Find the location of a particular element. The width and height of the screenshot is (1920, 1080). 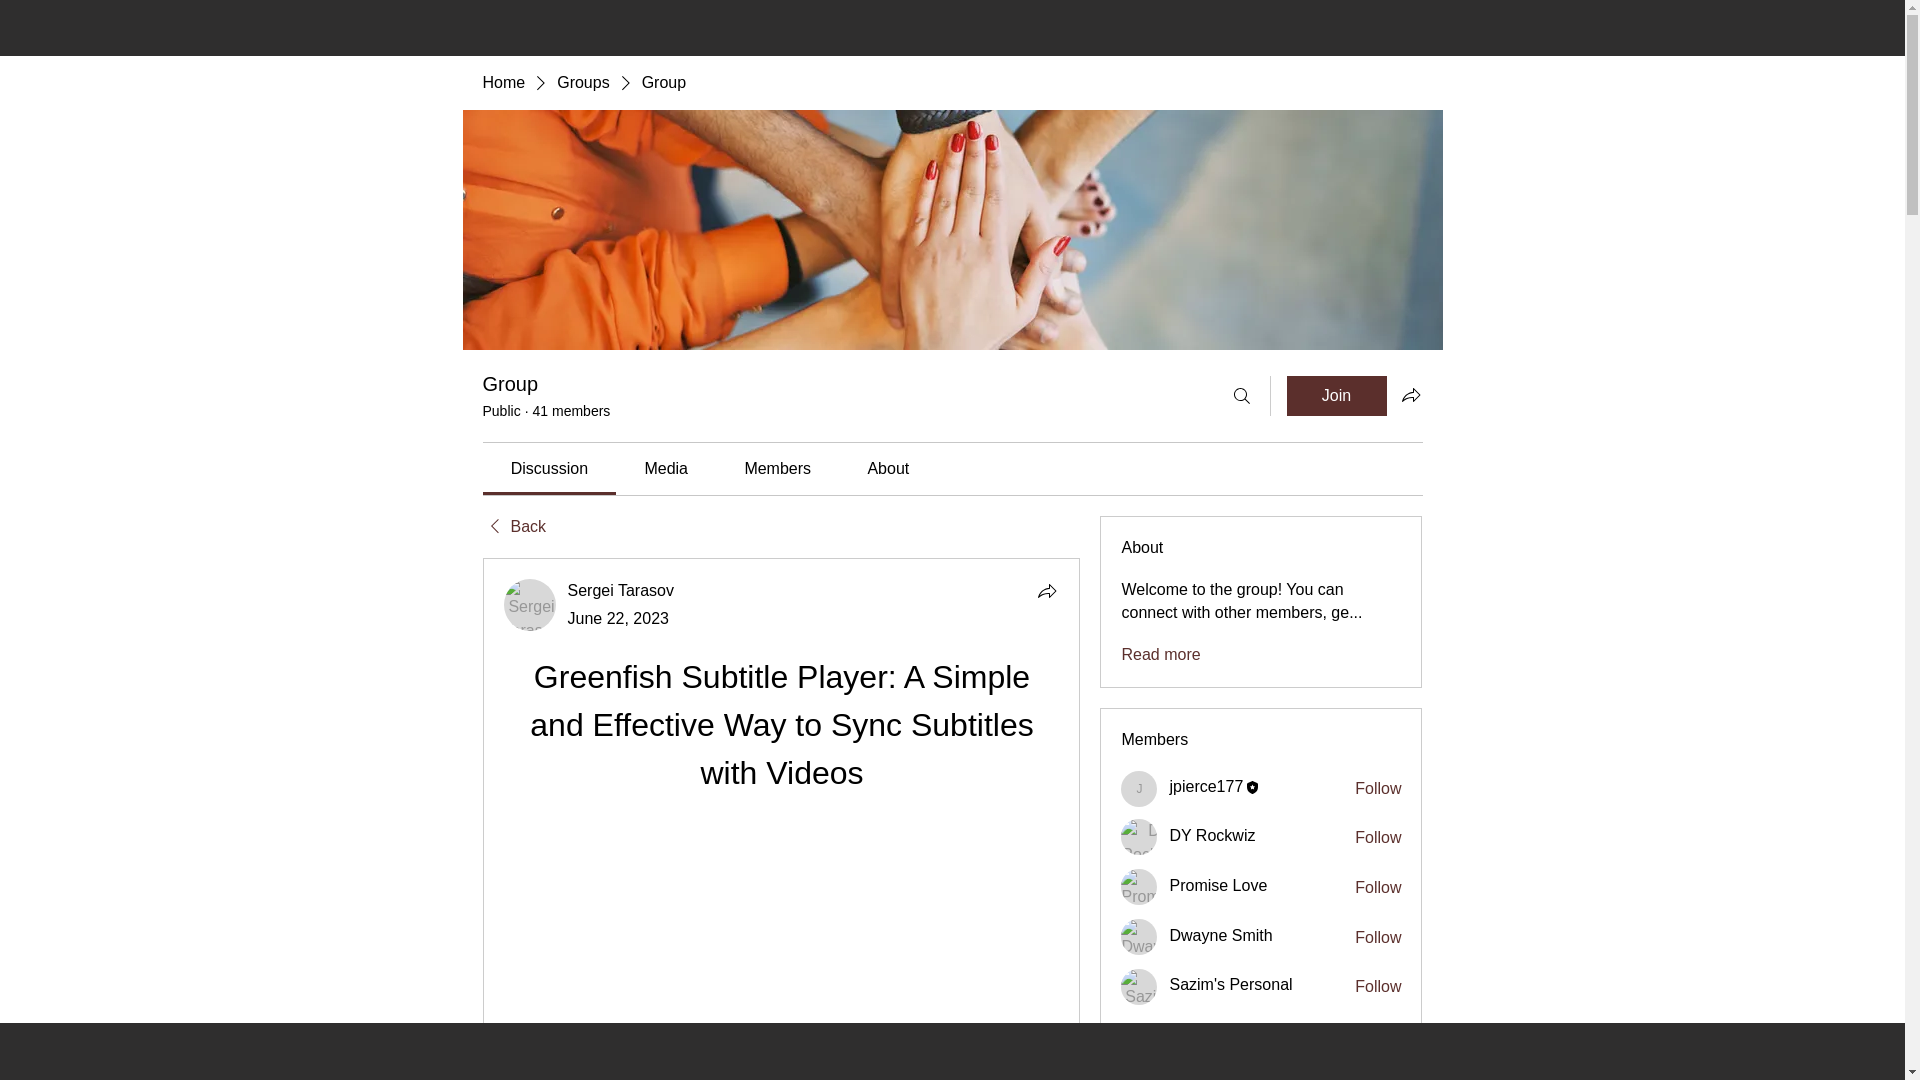

Follow is located at coordinates (1378, 986).